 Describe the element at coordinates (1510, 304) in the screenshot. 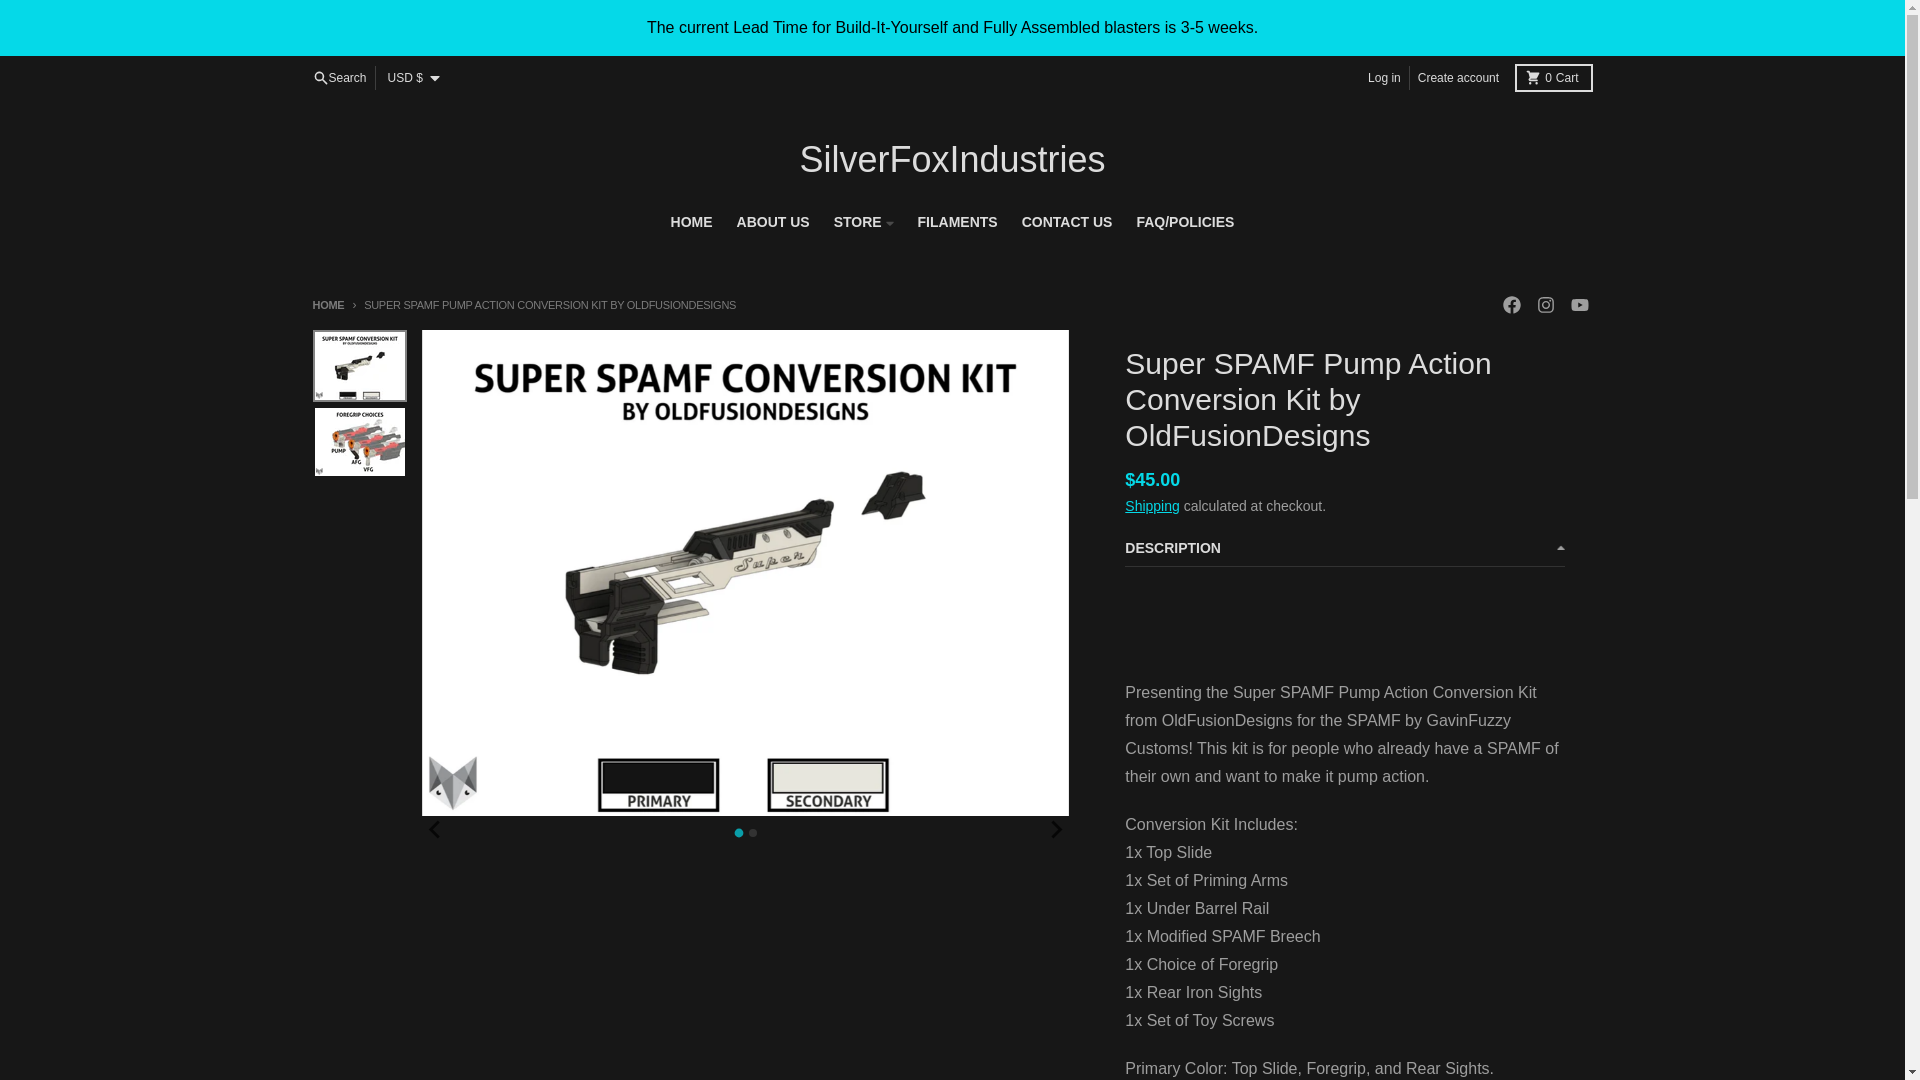

I see `Facebook - SilverFoxIndustries` at that location.